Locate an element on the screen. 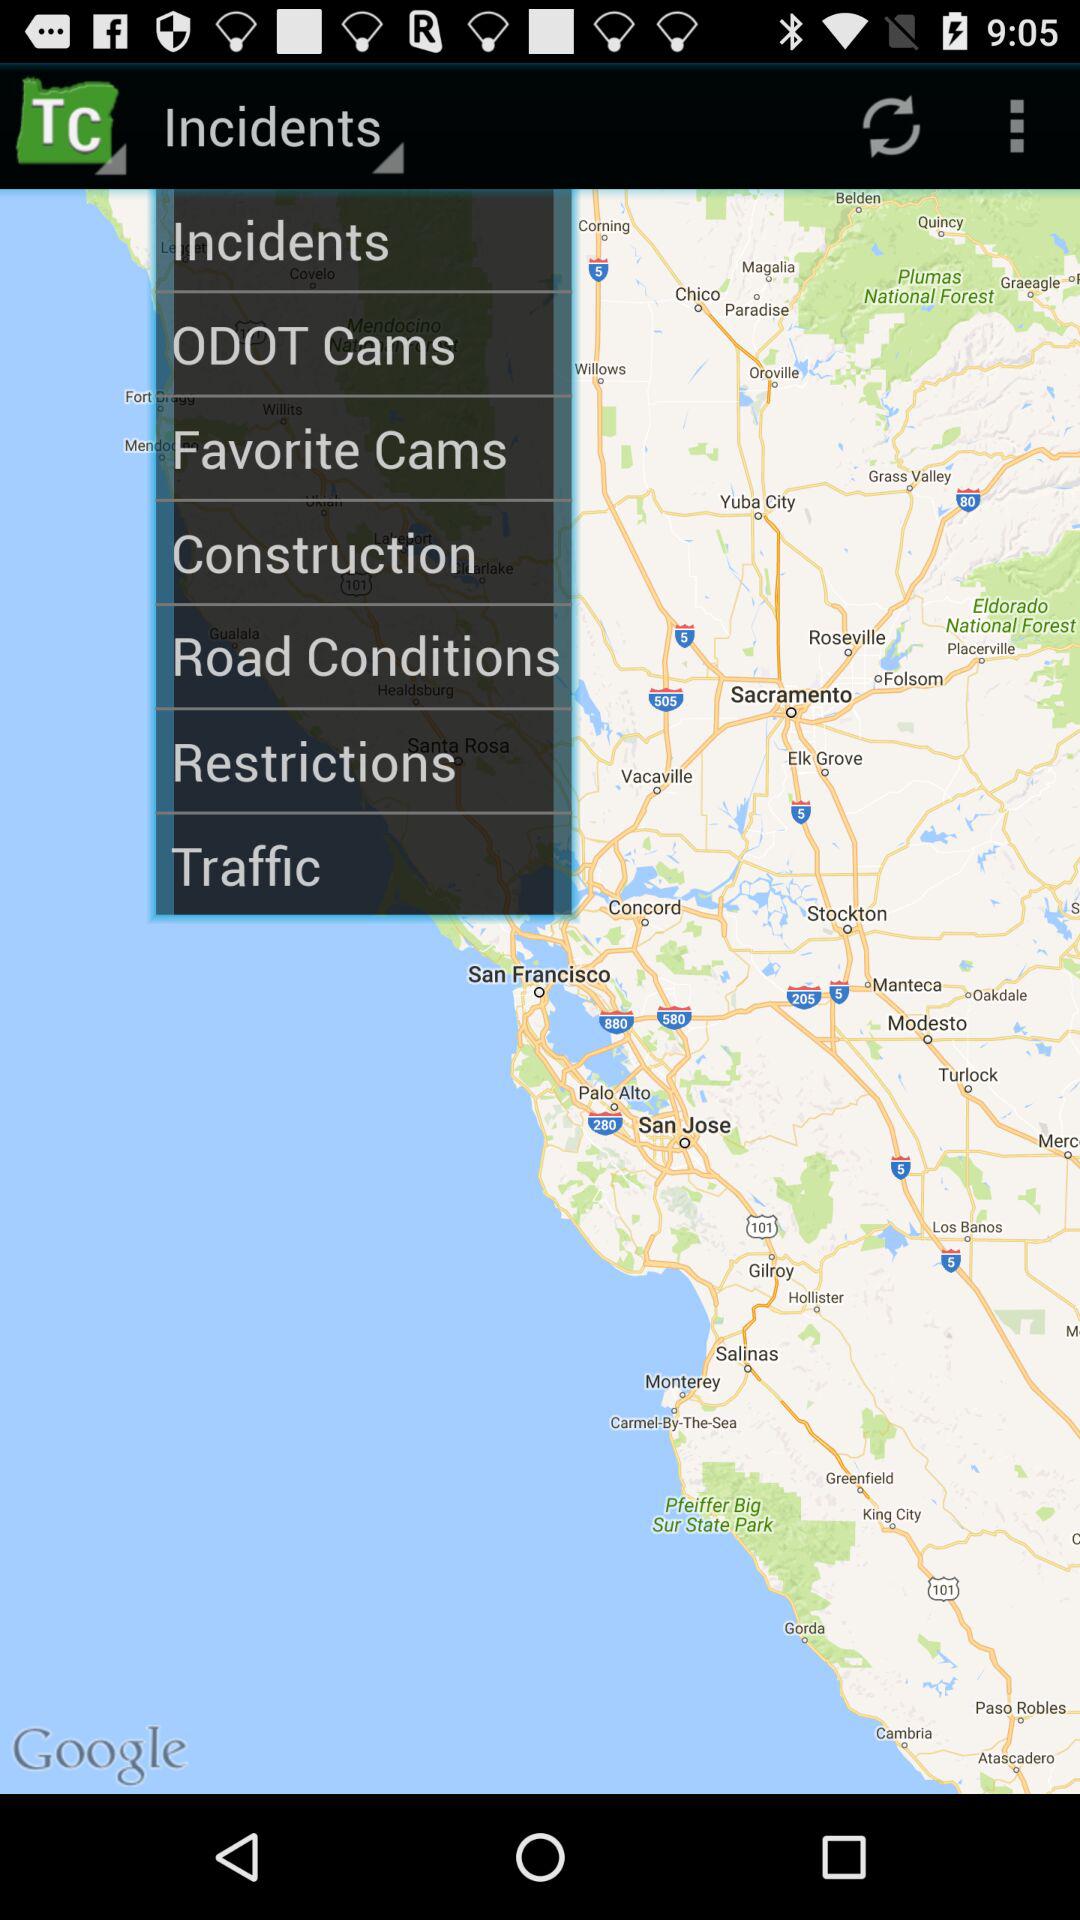 This screenshot has width=1080, height=1920. press favorite cams item is located at coordinates (364, 448).